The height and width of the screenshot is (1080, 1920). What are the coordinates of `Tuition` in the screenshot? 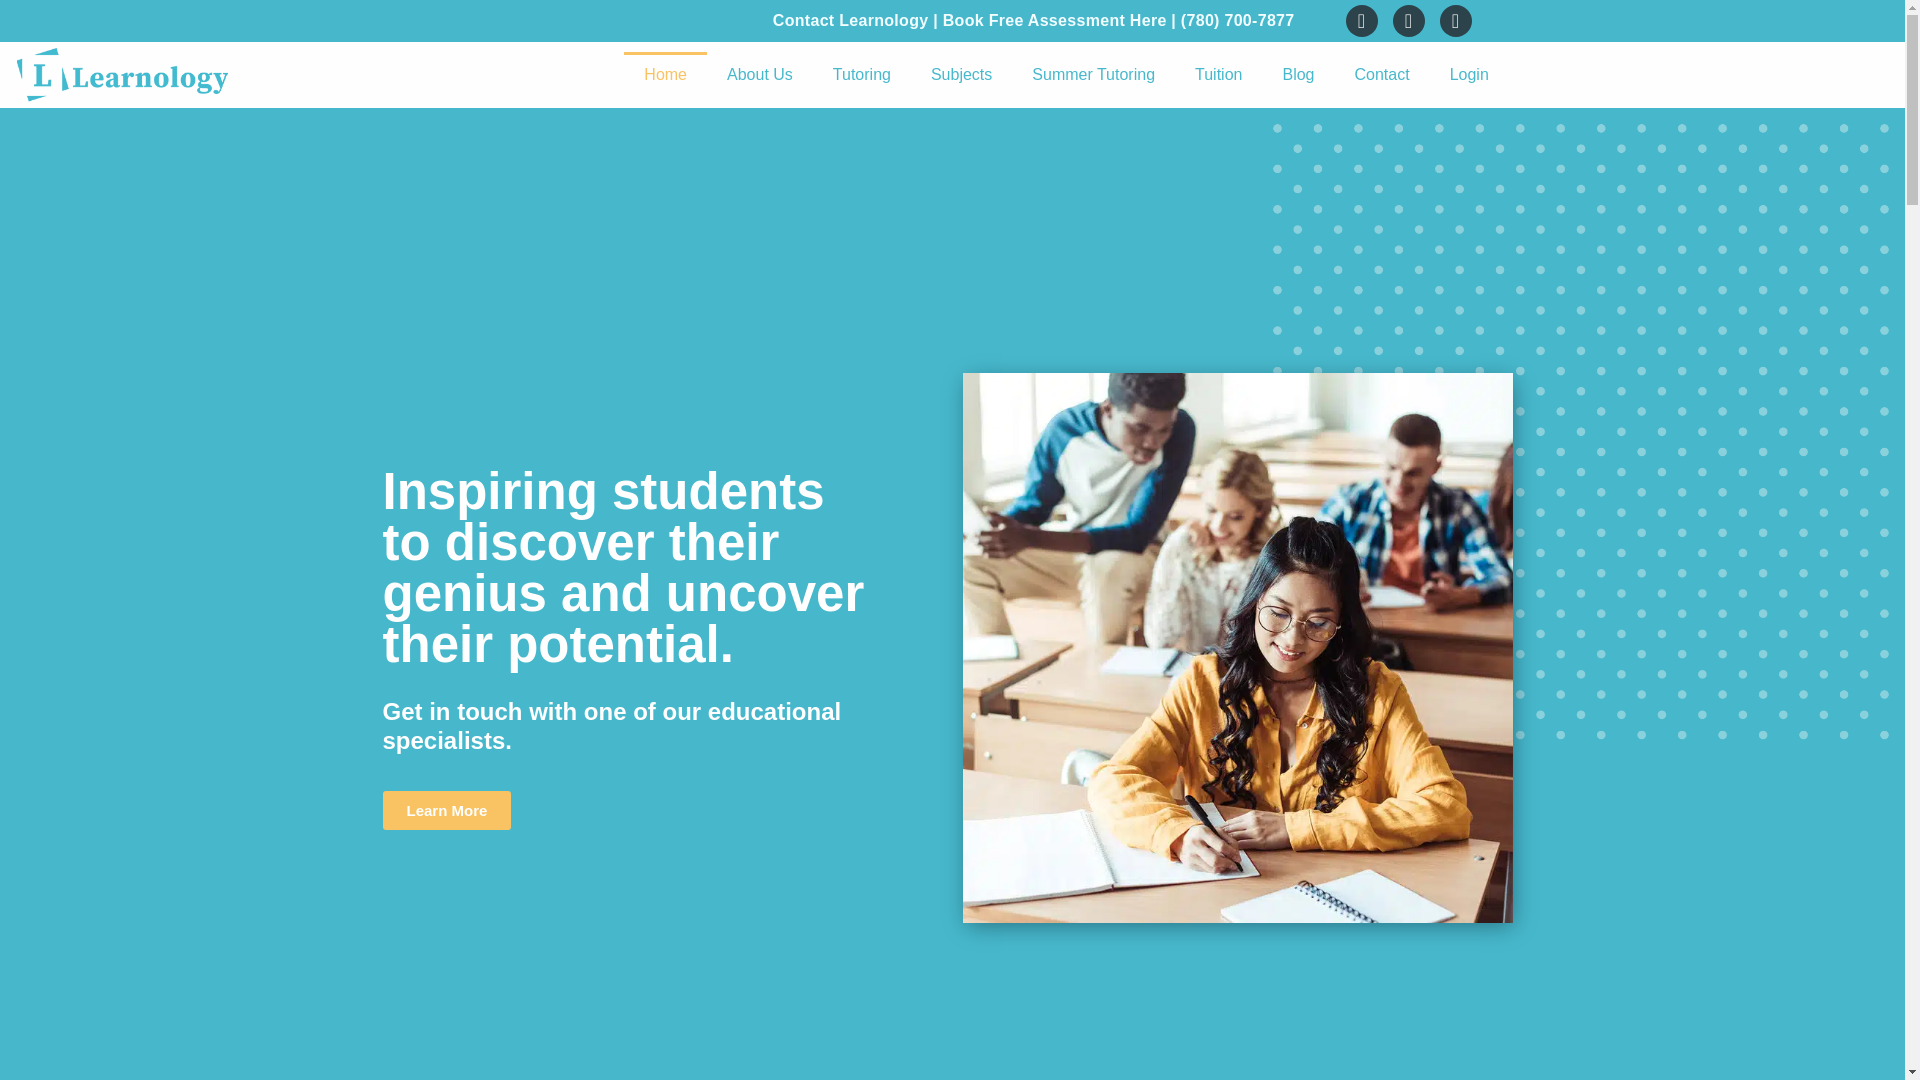 It's located at (1218, 74).